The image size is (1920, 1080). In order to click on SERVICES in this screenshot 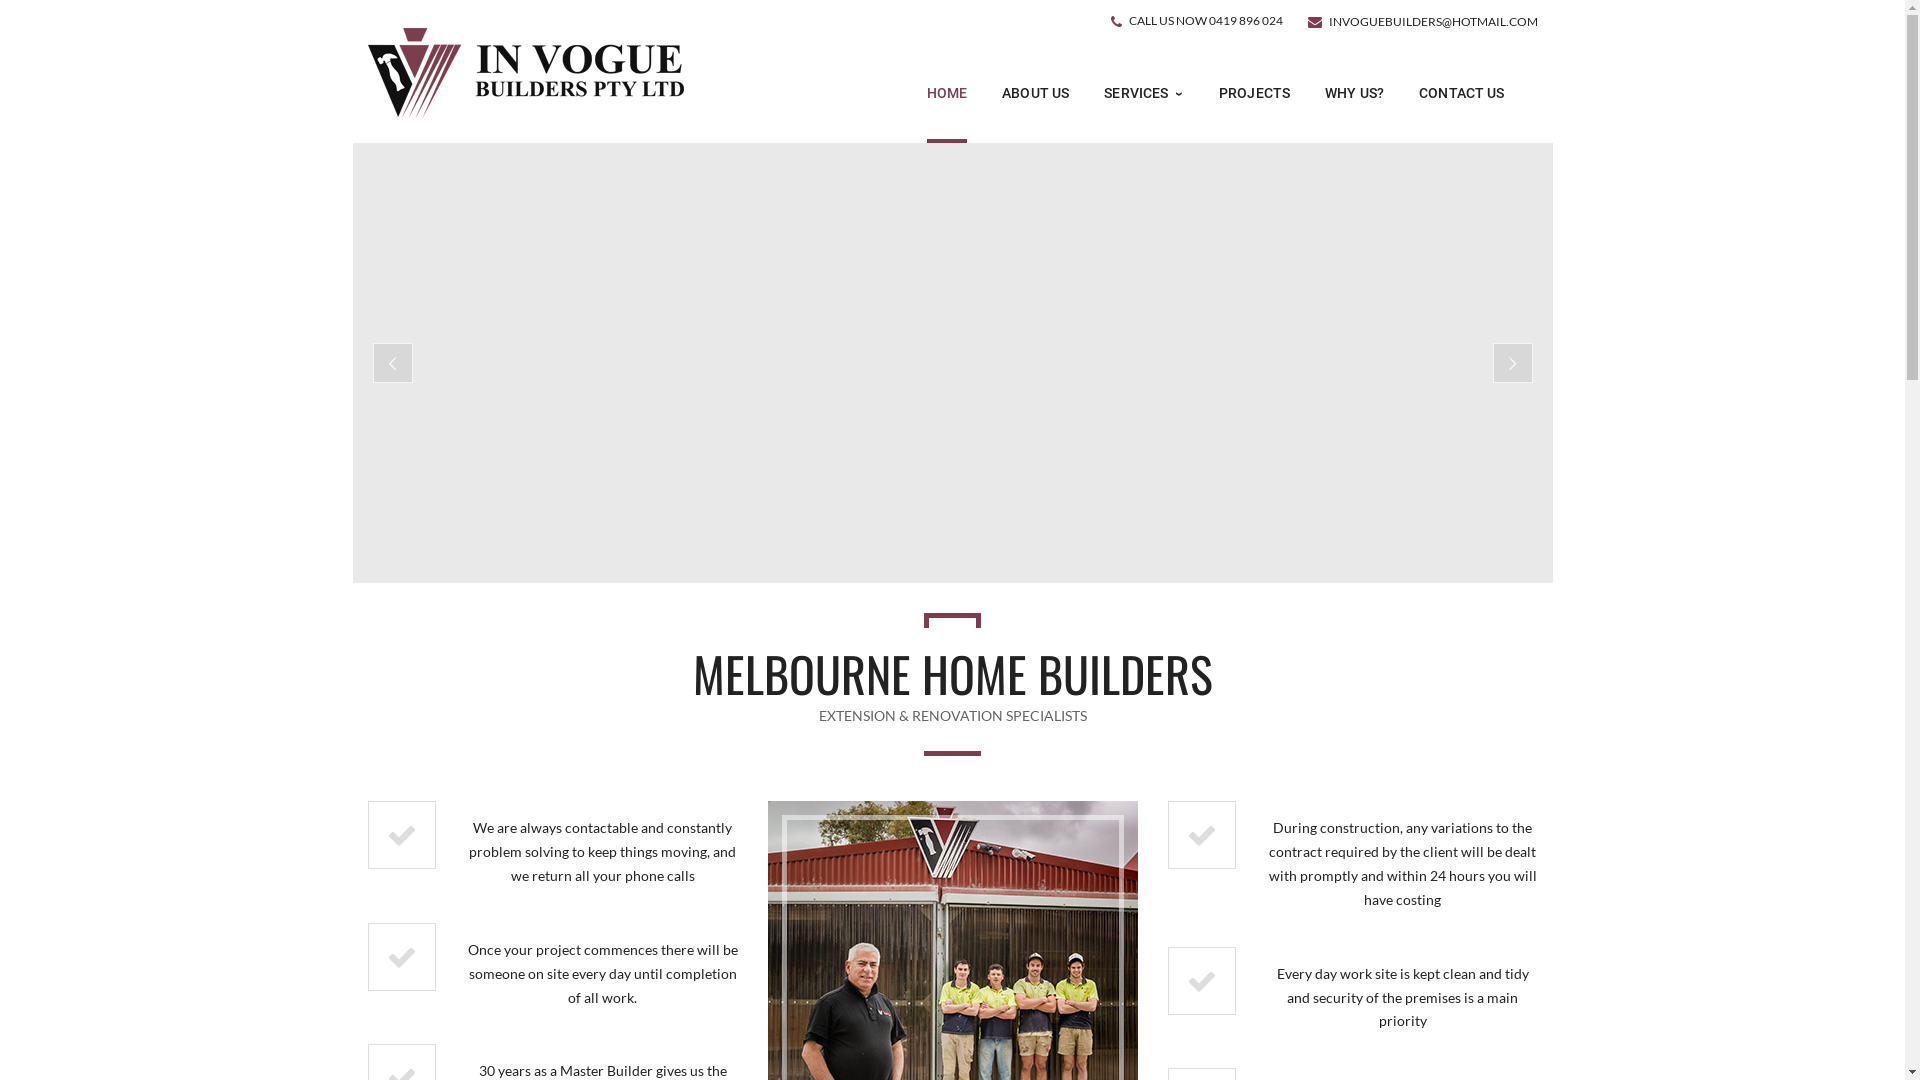, I will do `click(1144, 93)`.